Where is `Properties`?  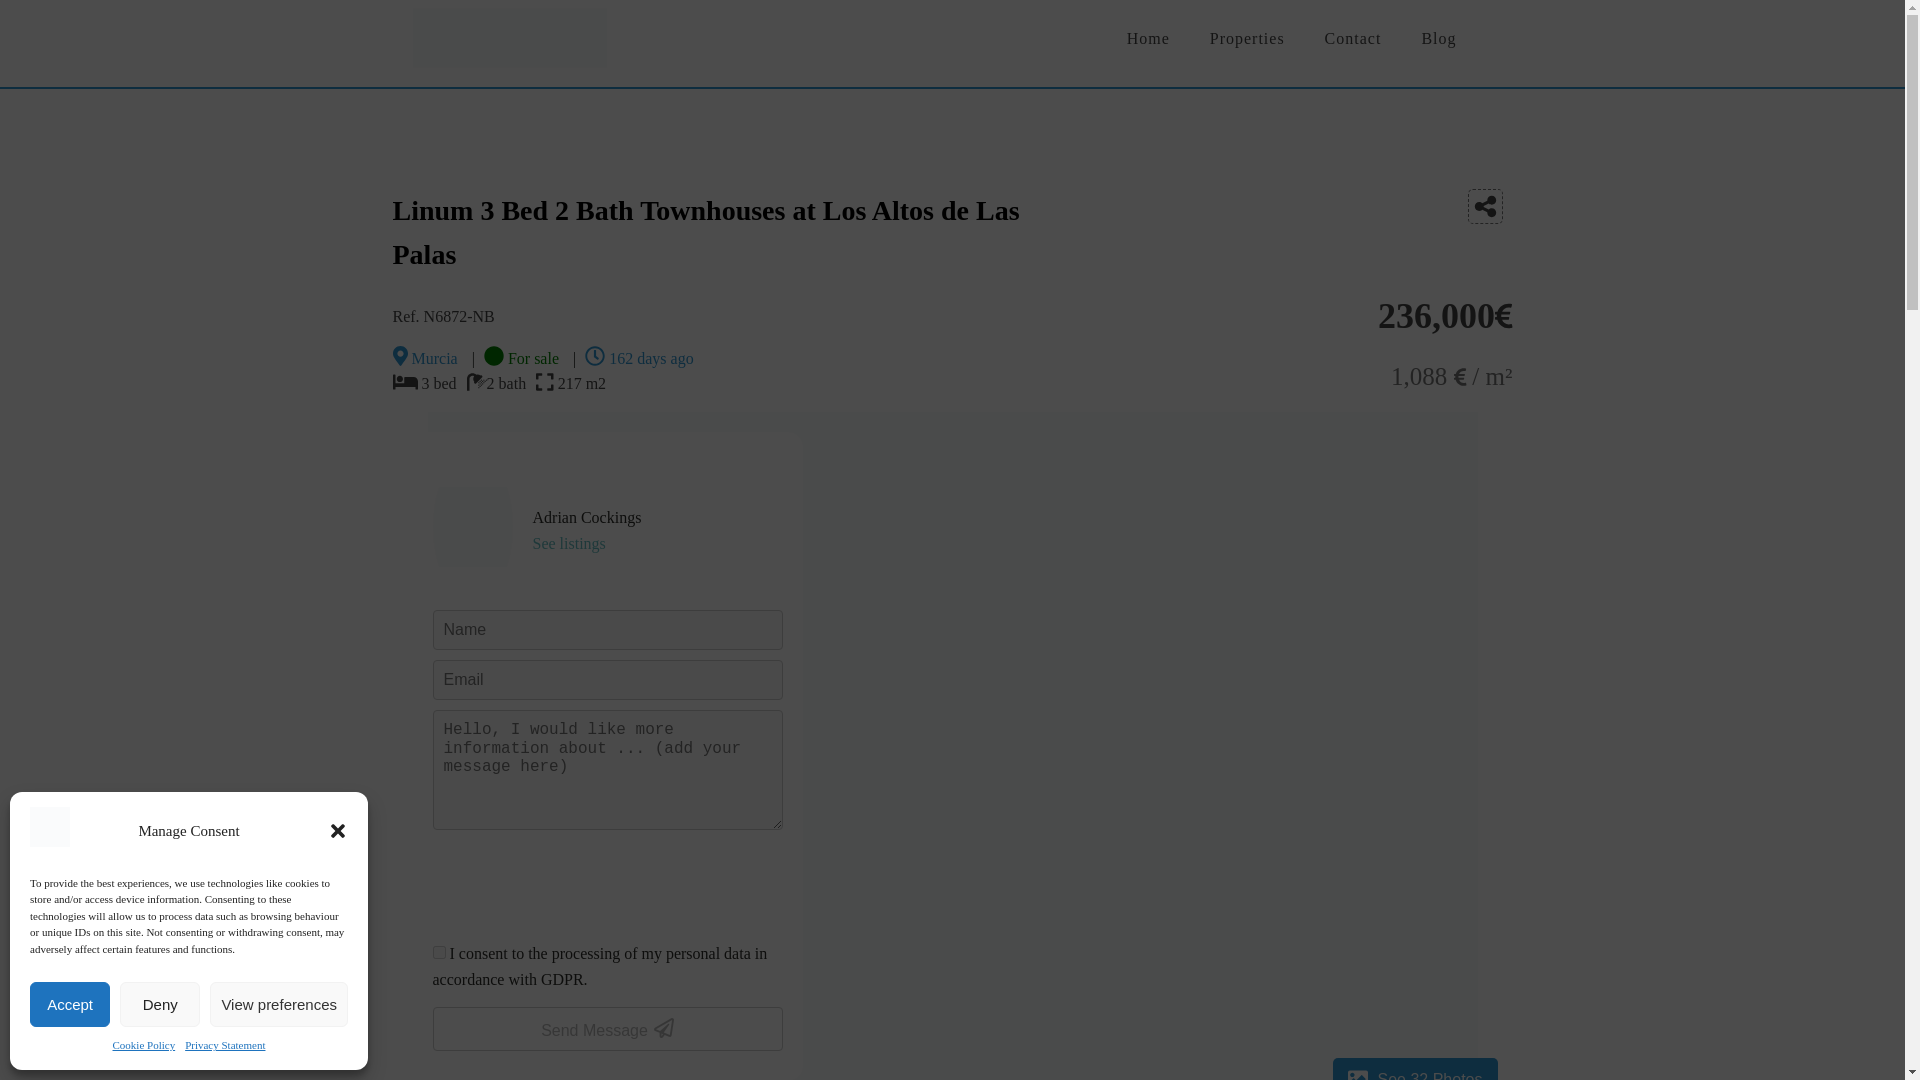
Properties is located at coordinates (1248, 38).